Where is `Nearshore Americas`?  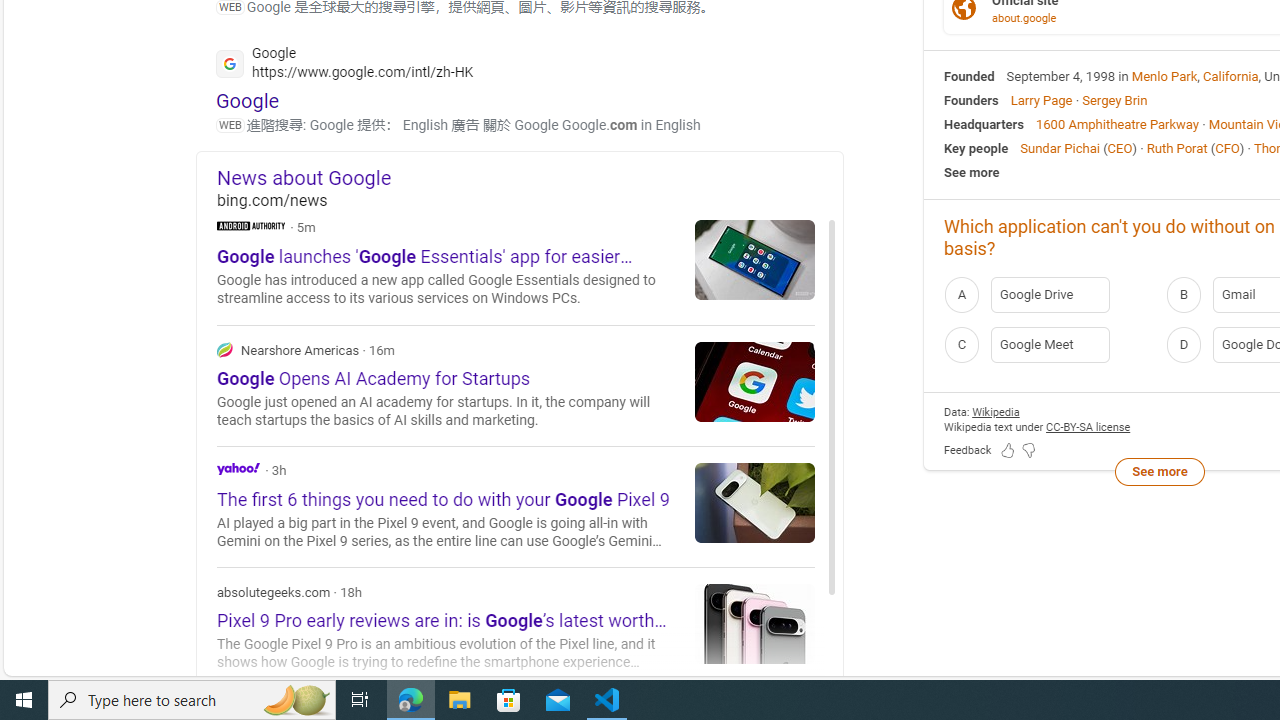 Nearshore Americas is located at coordinates (224, 349).